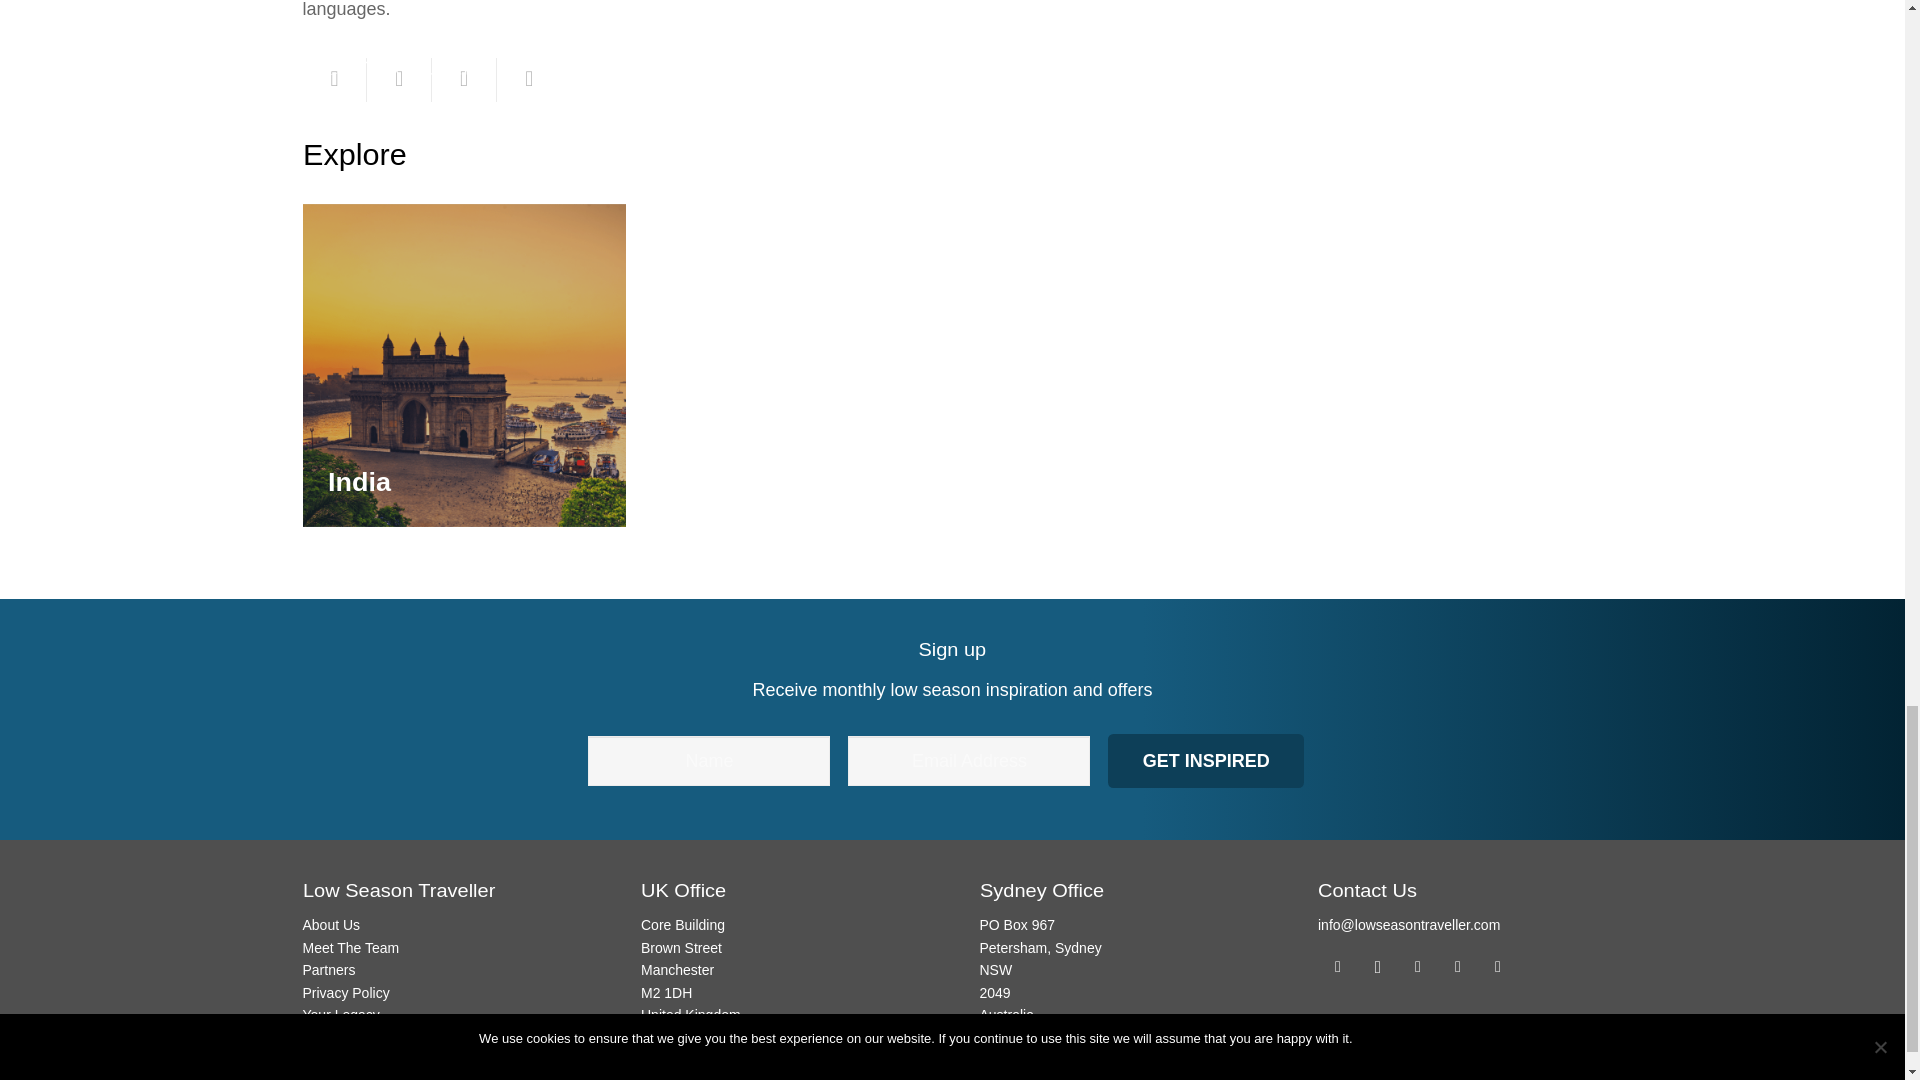  I want to click on Twitter, so click(1418, 967).